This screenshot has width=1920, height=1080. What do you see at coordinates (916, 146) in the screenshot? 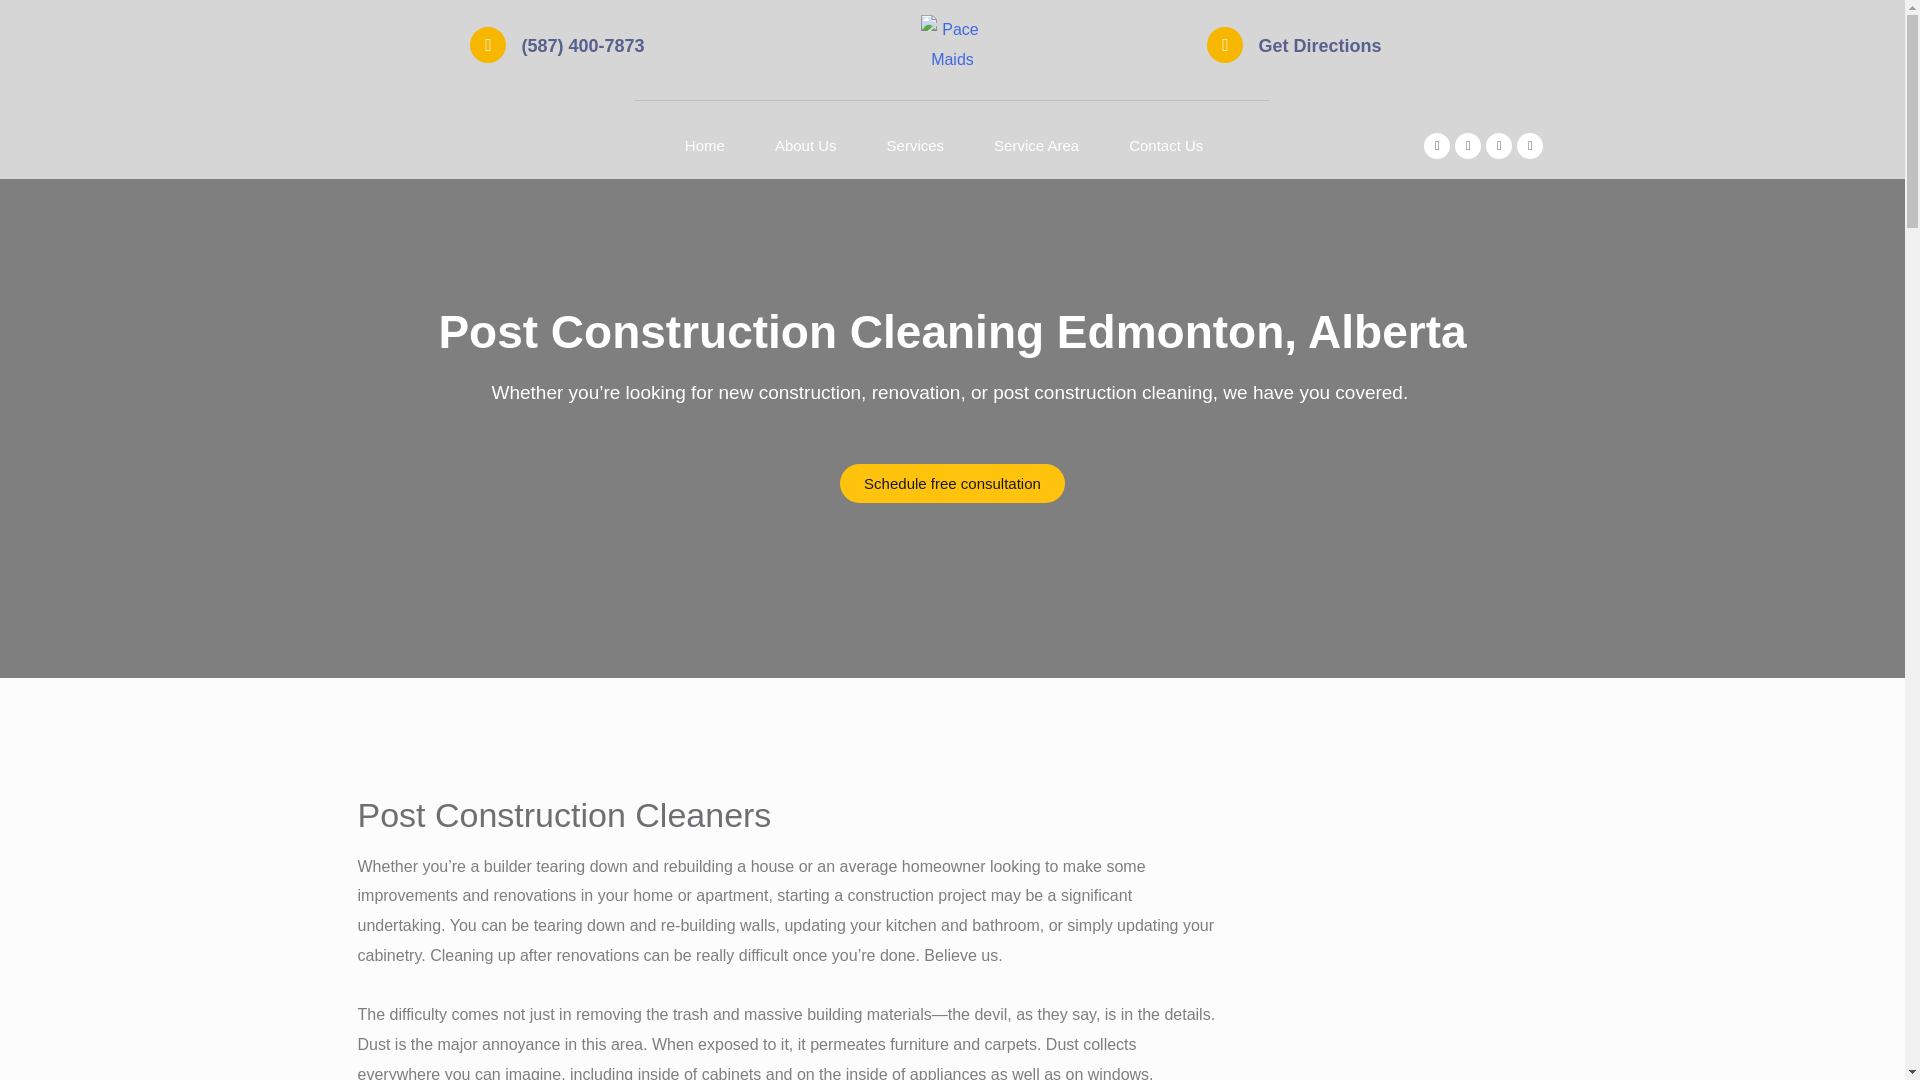
I see `Services` at bounding box center [916, 146].